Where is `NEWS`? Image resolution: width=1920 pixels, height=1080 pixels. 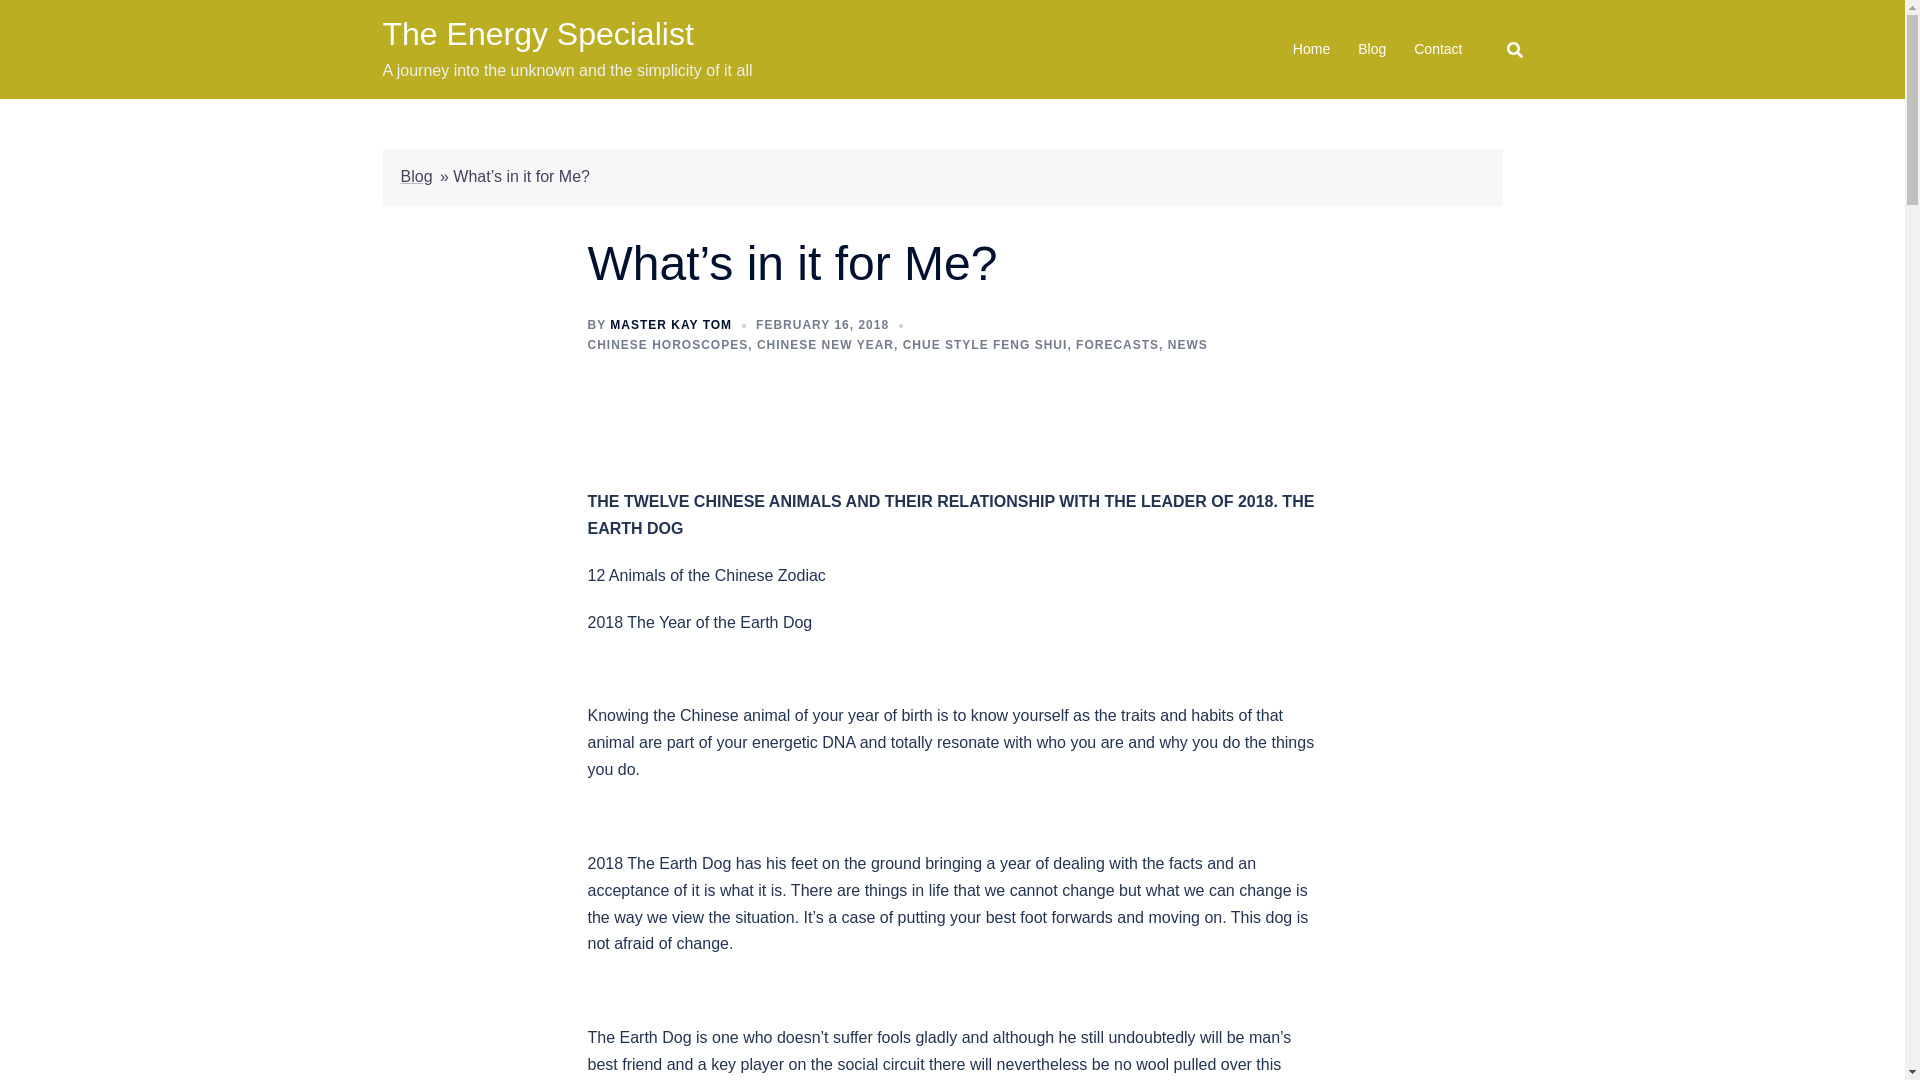 NEWS is located at coordinates (1187, 345).